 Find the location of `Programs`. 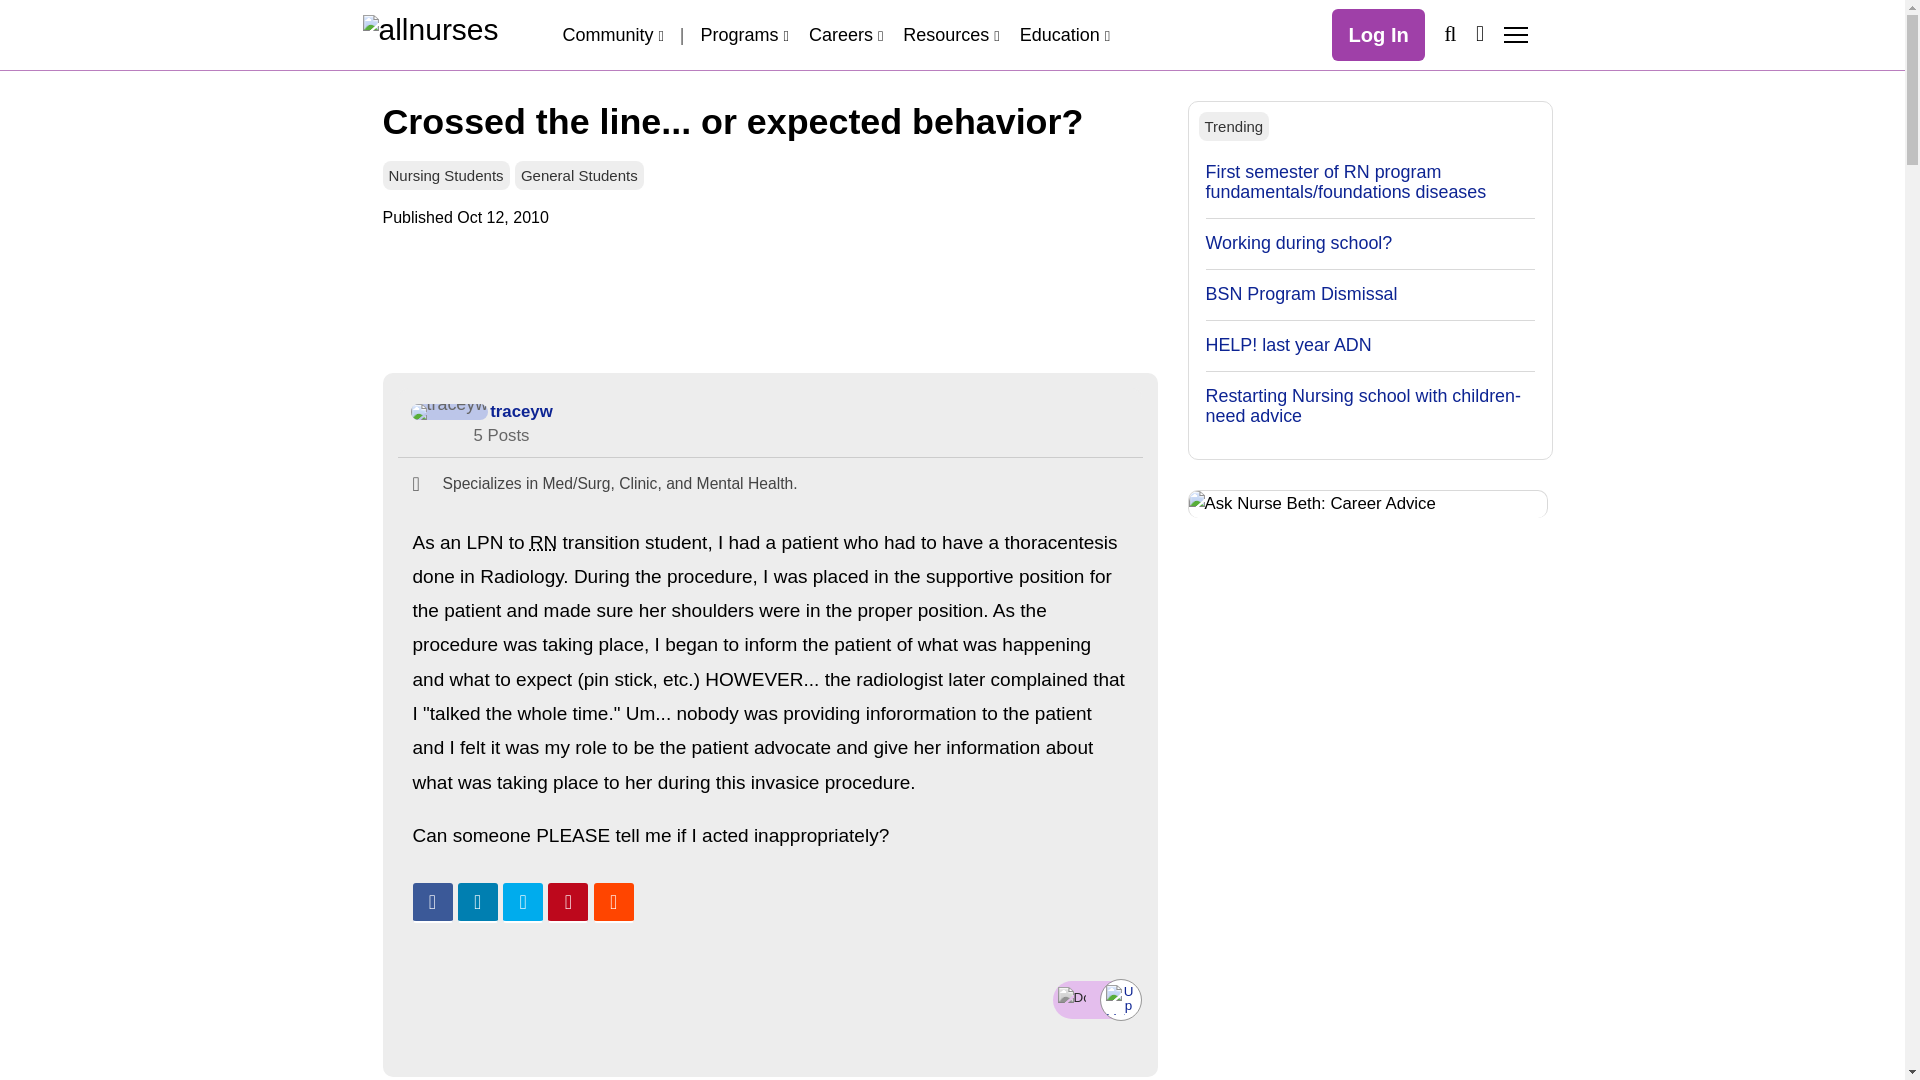

Programs is located at coordinates (744, 34).